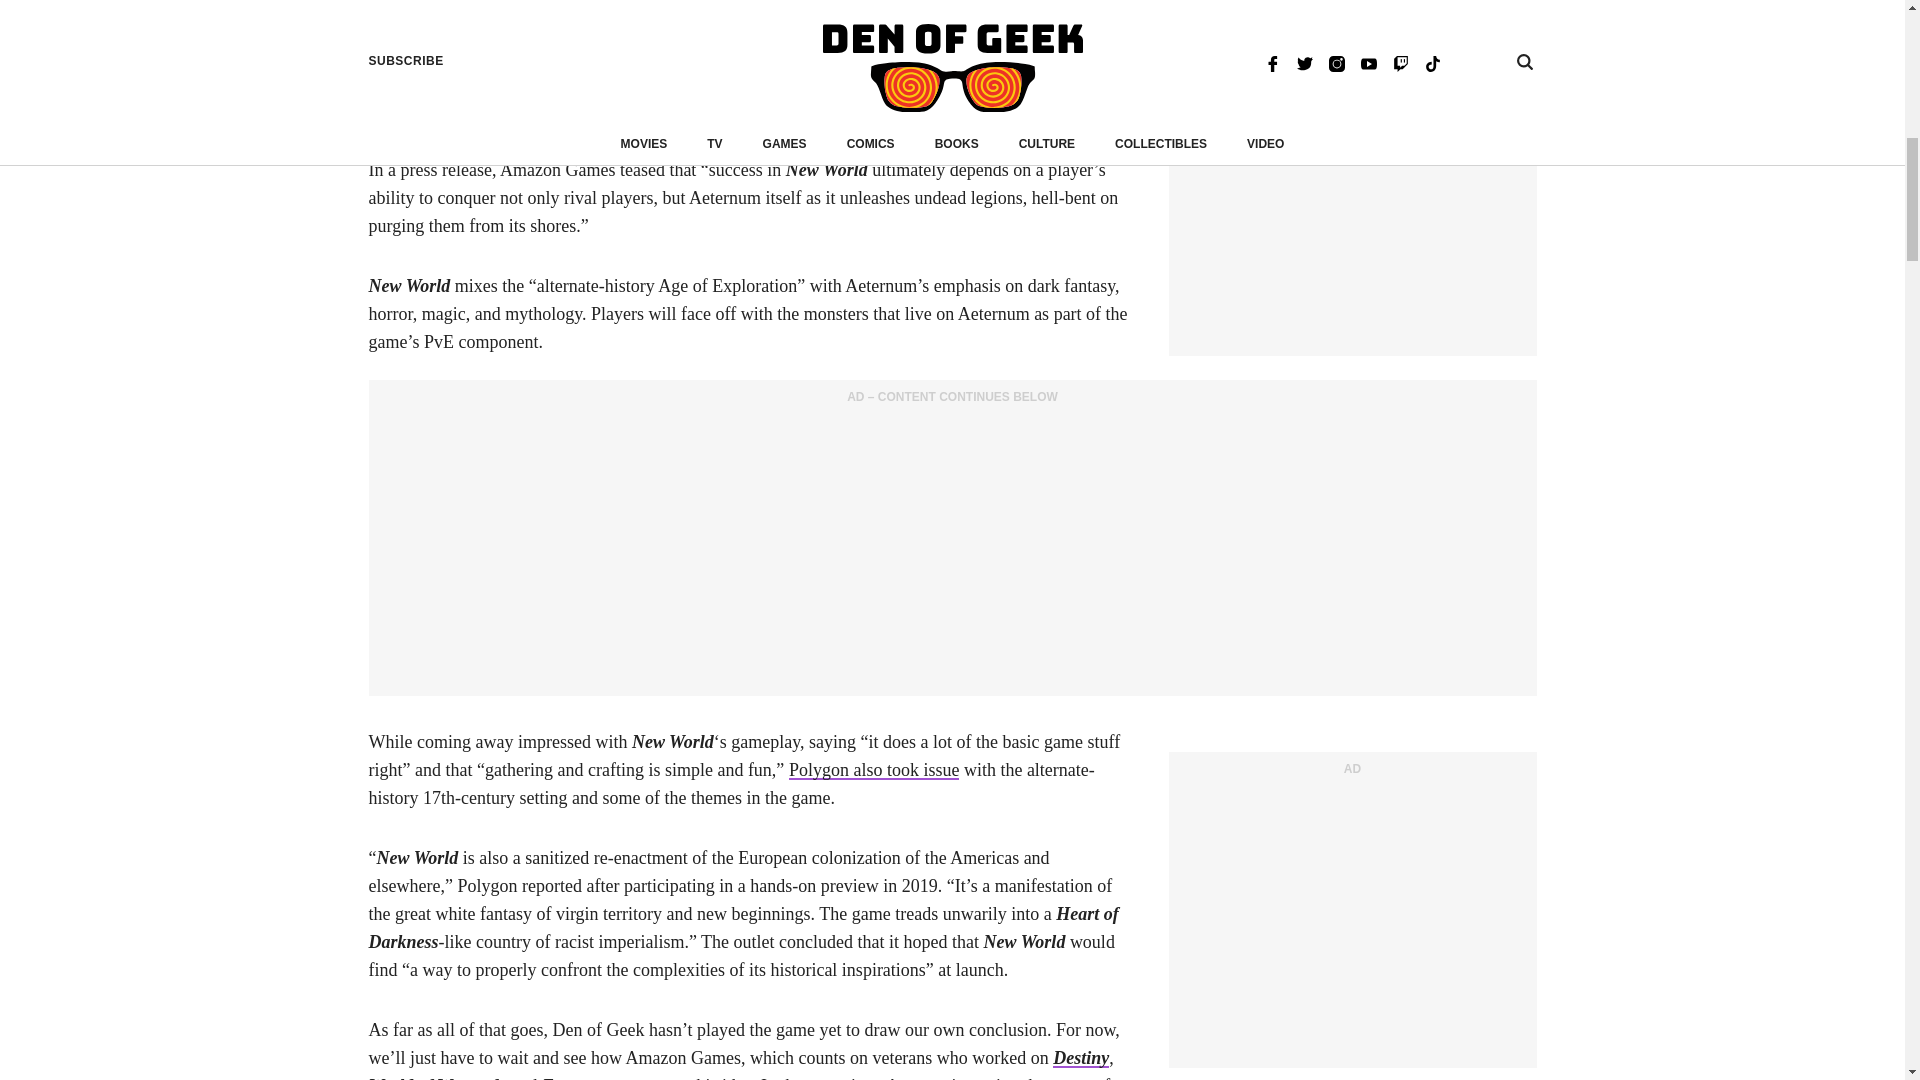 The width and height of the screenshot is (1920, 1080). What do you see at coordinates (434, 1078) in the screenshot?
I see `World of Warcraft` at bounding box center [434, 1078].